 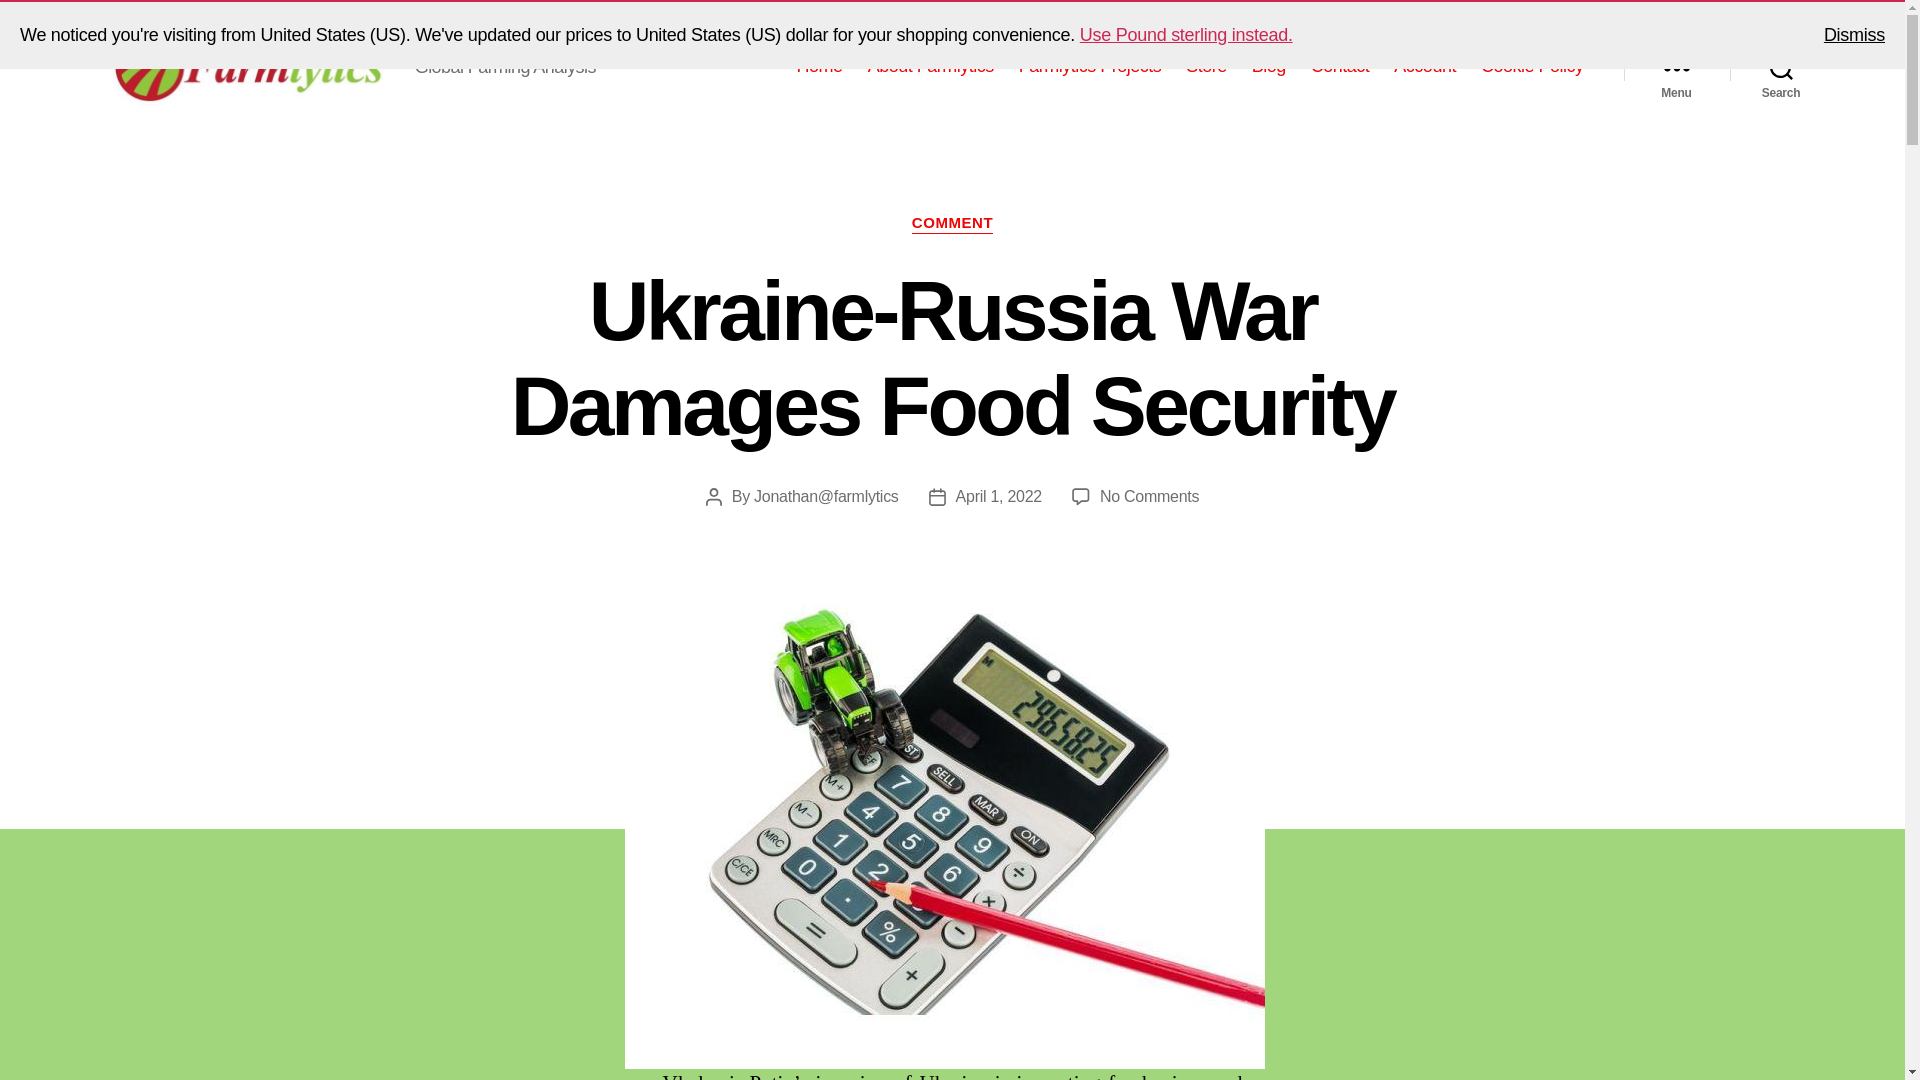 I want to click on Home, so click(x=819, y=66).